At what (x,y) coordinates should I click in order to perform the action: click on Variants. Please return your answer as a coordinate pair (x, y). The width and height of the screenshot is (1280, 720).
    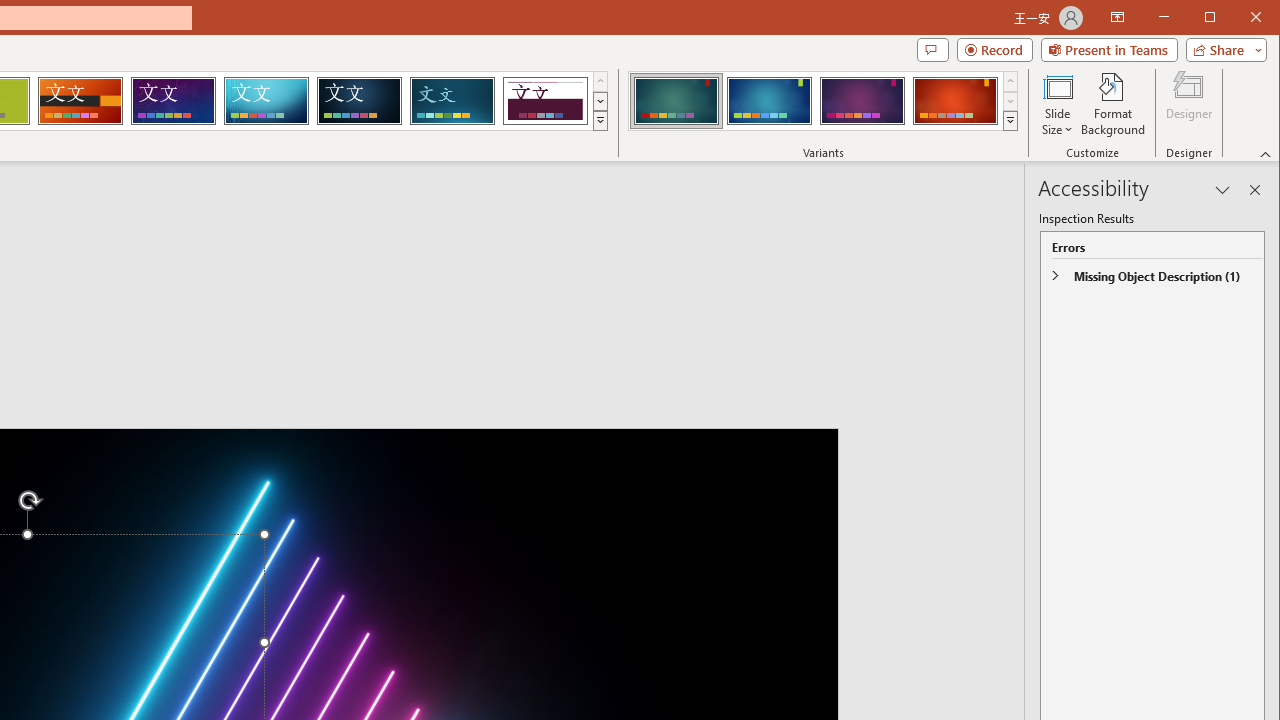
    Looking at the image, I should click on (1010, 120).